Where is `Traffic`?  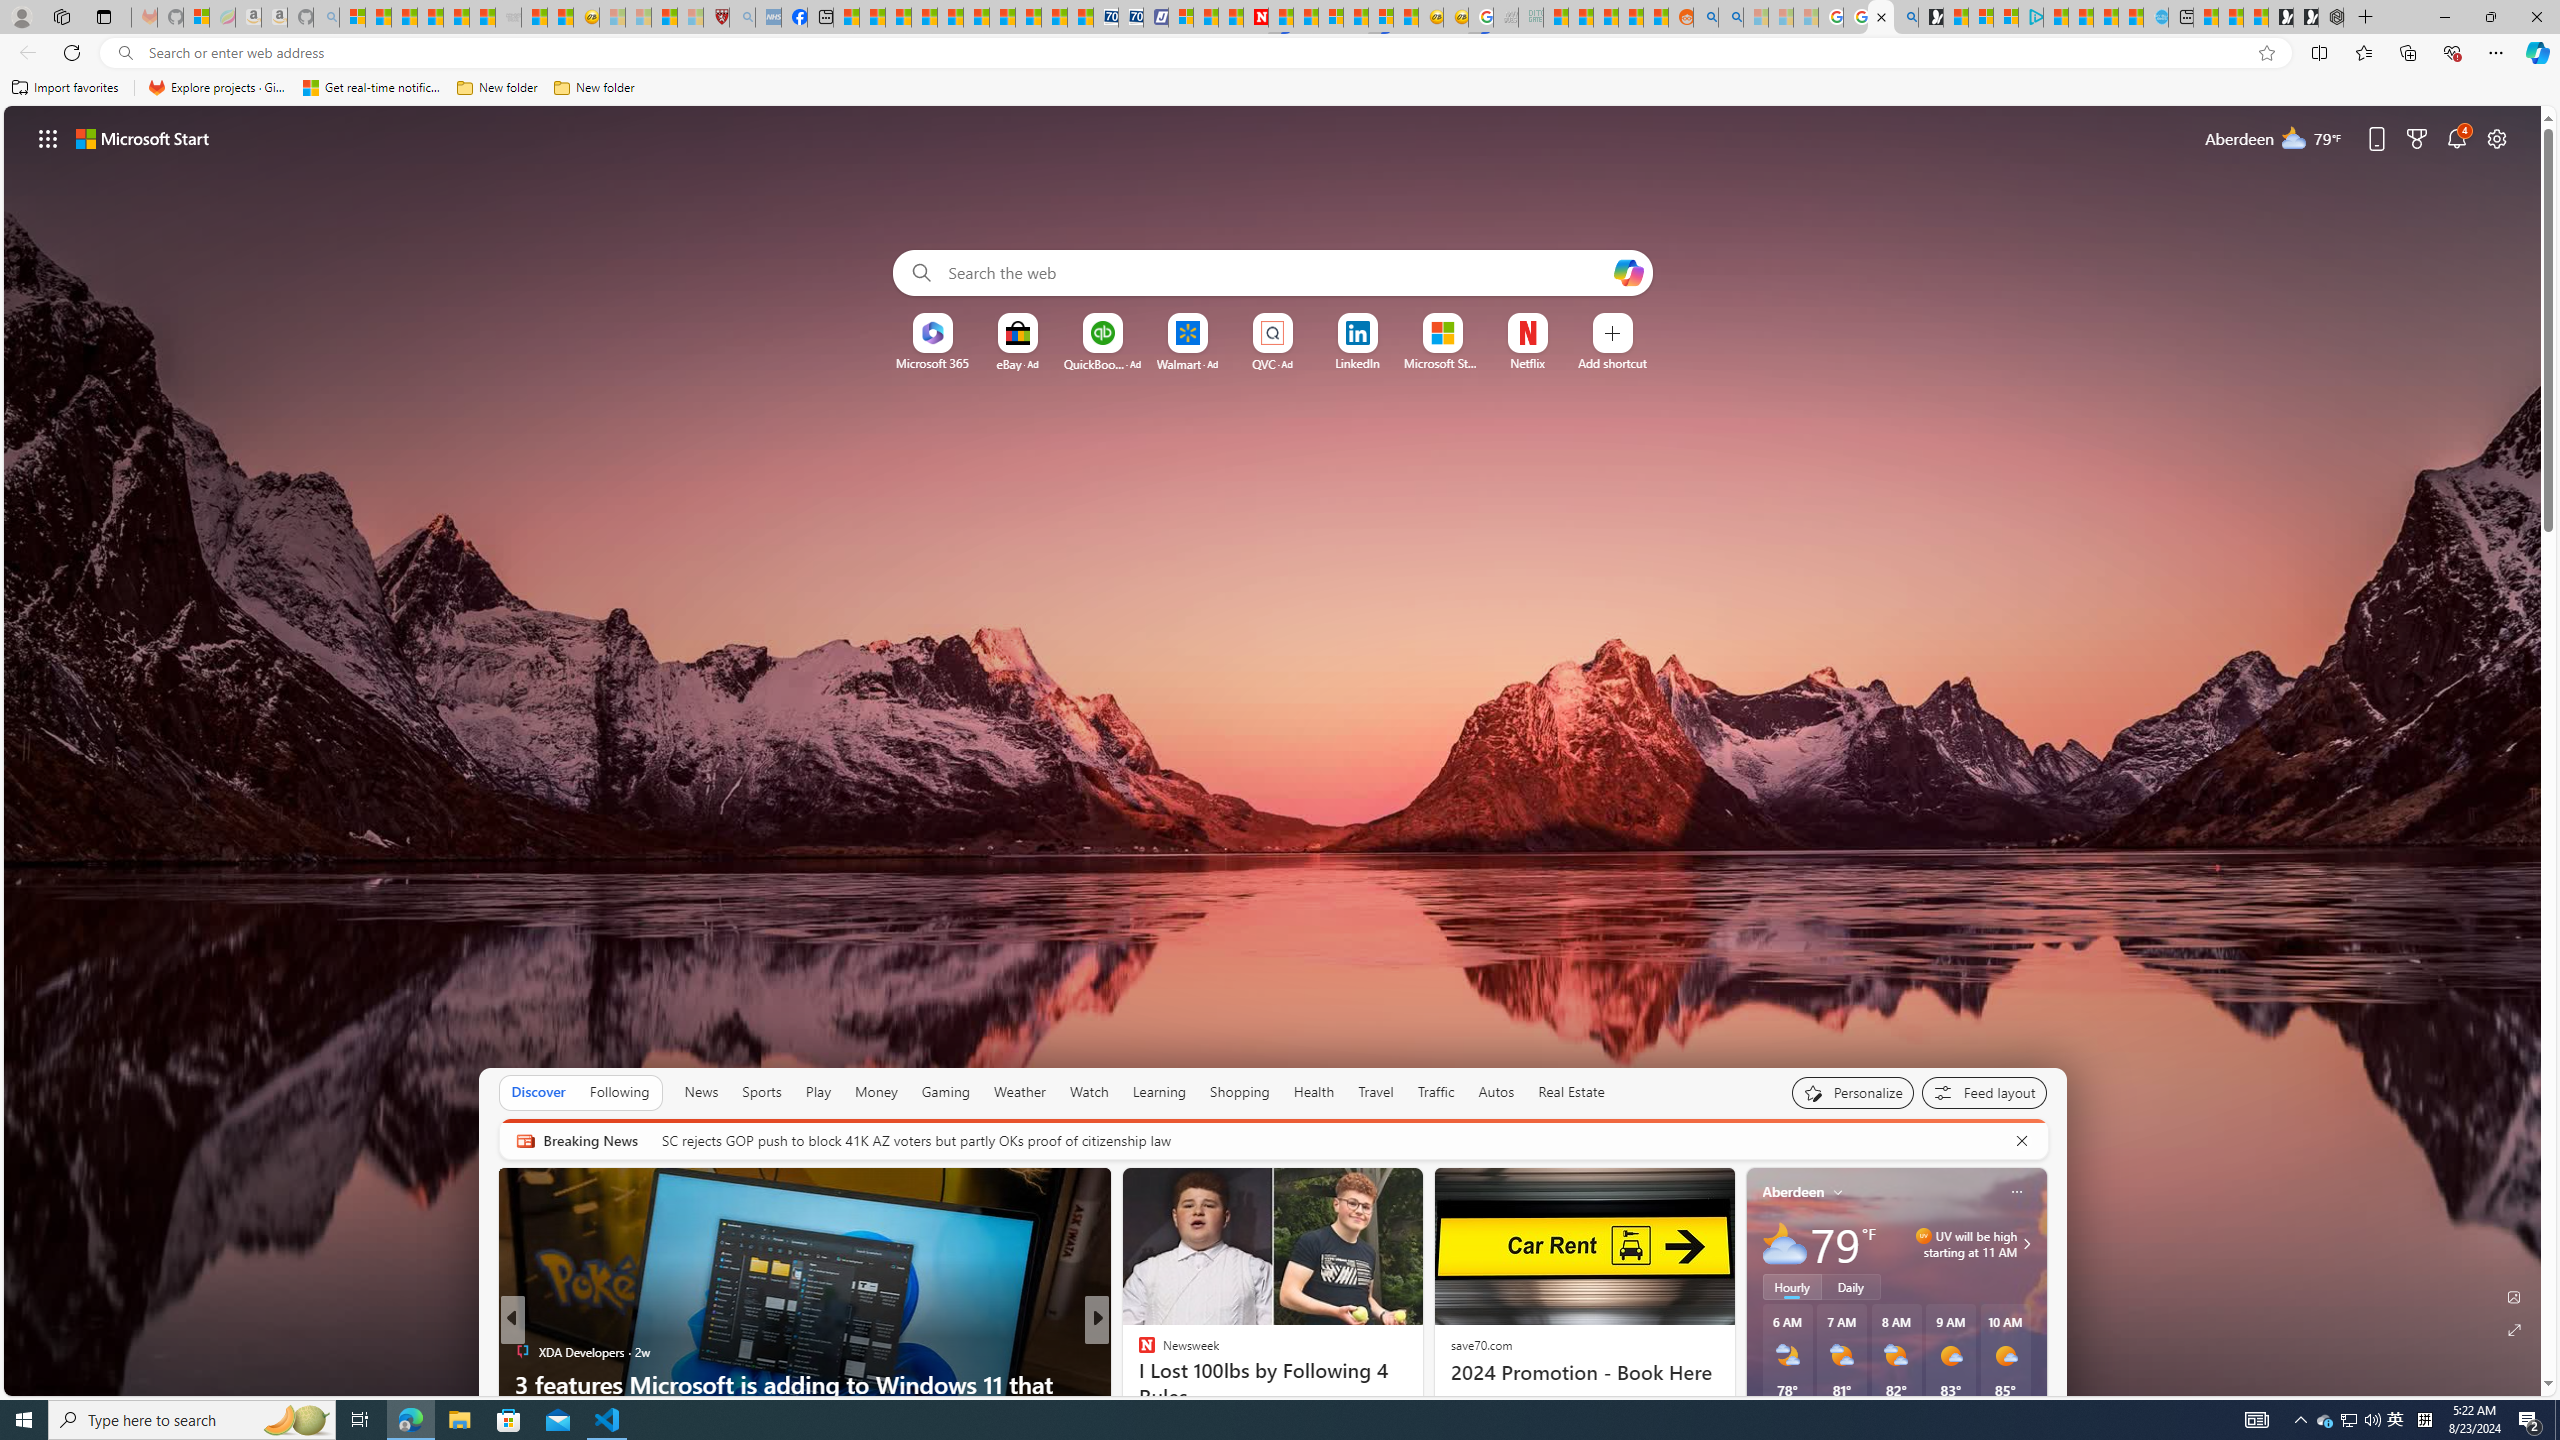 Traffic is located at coordinates (1436, 1092).